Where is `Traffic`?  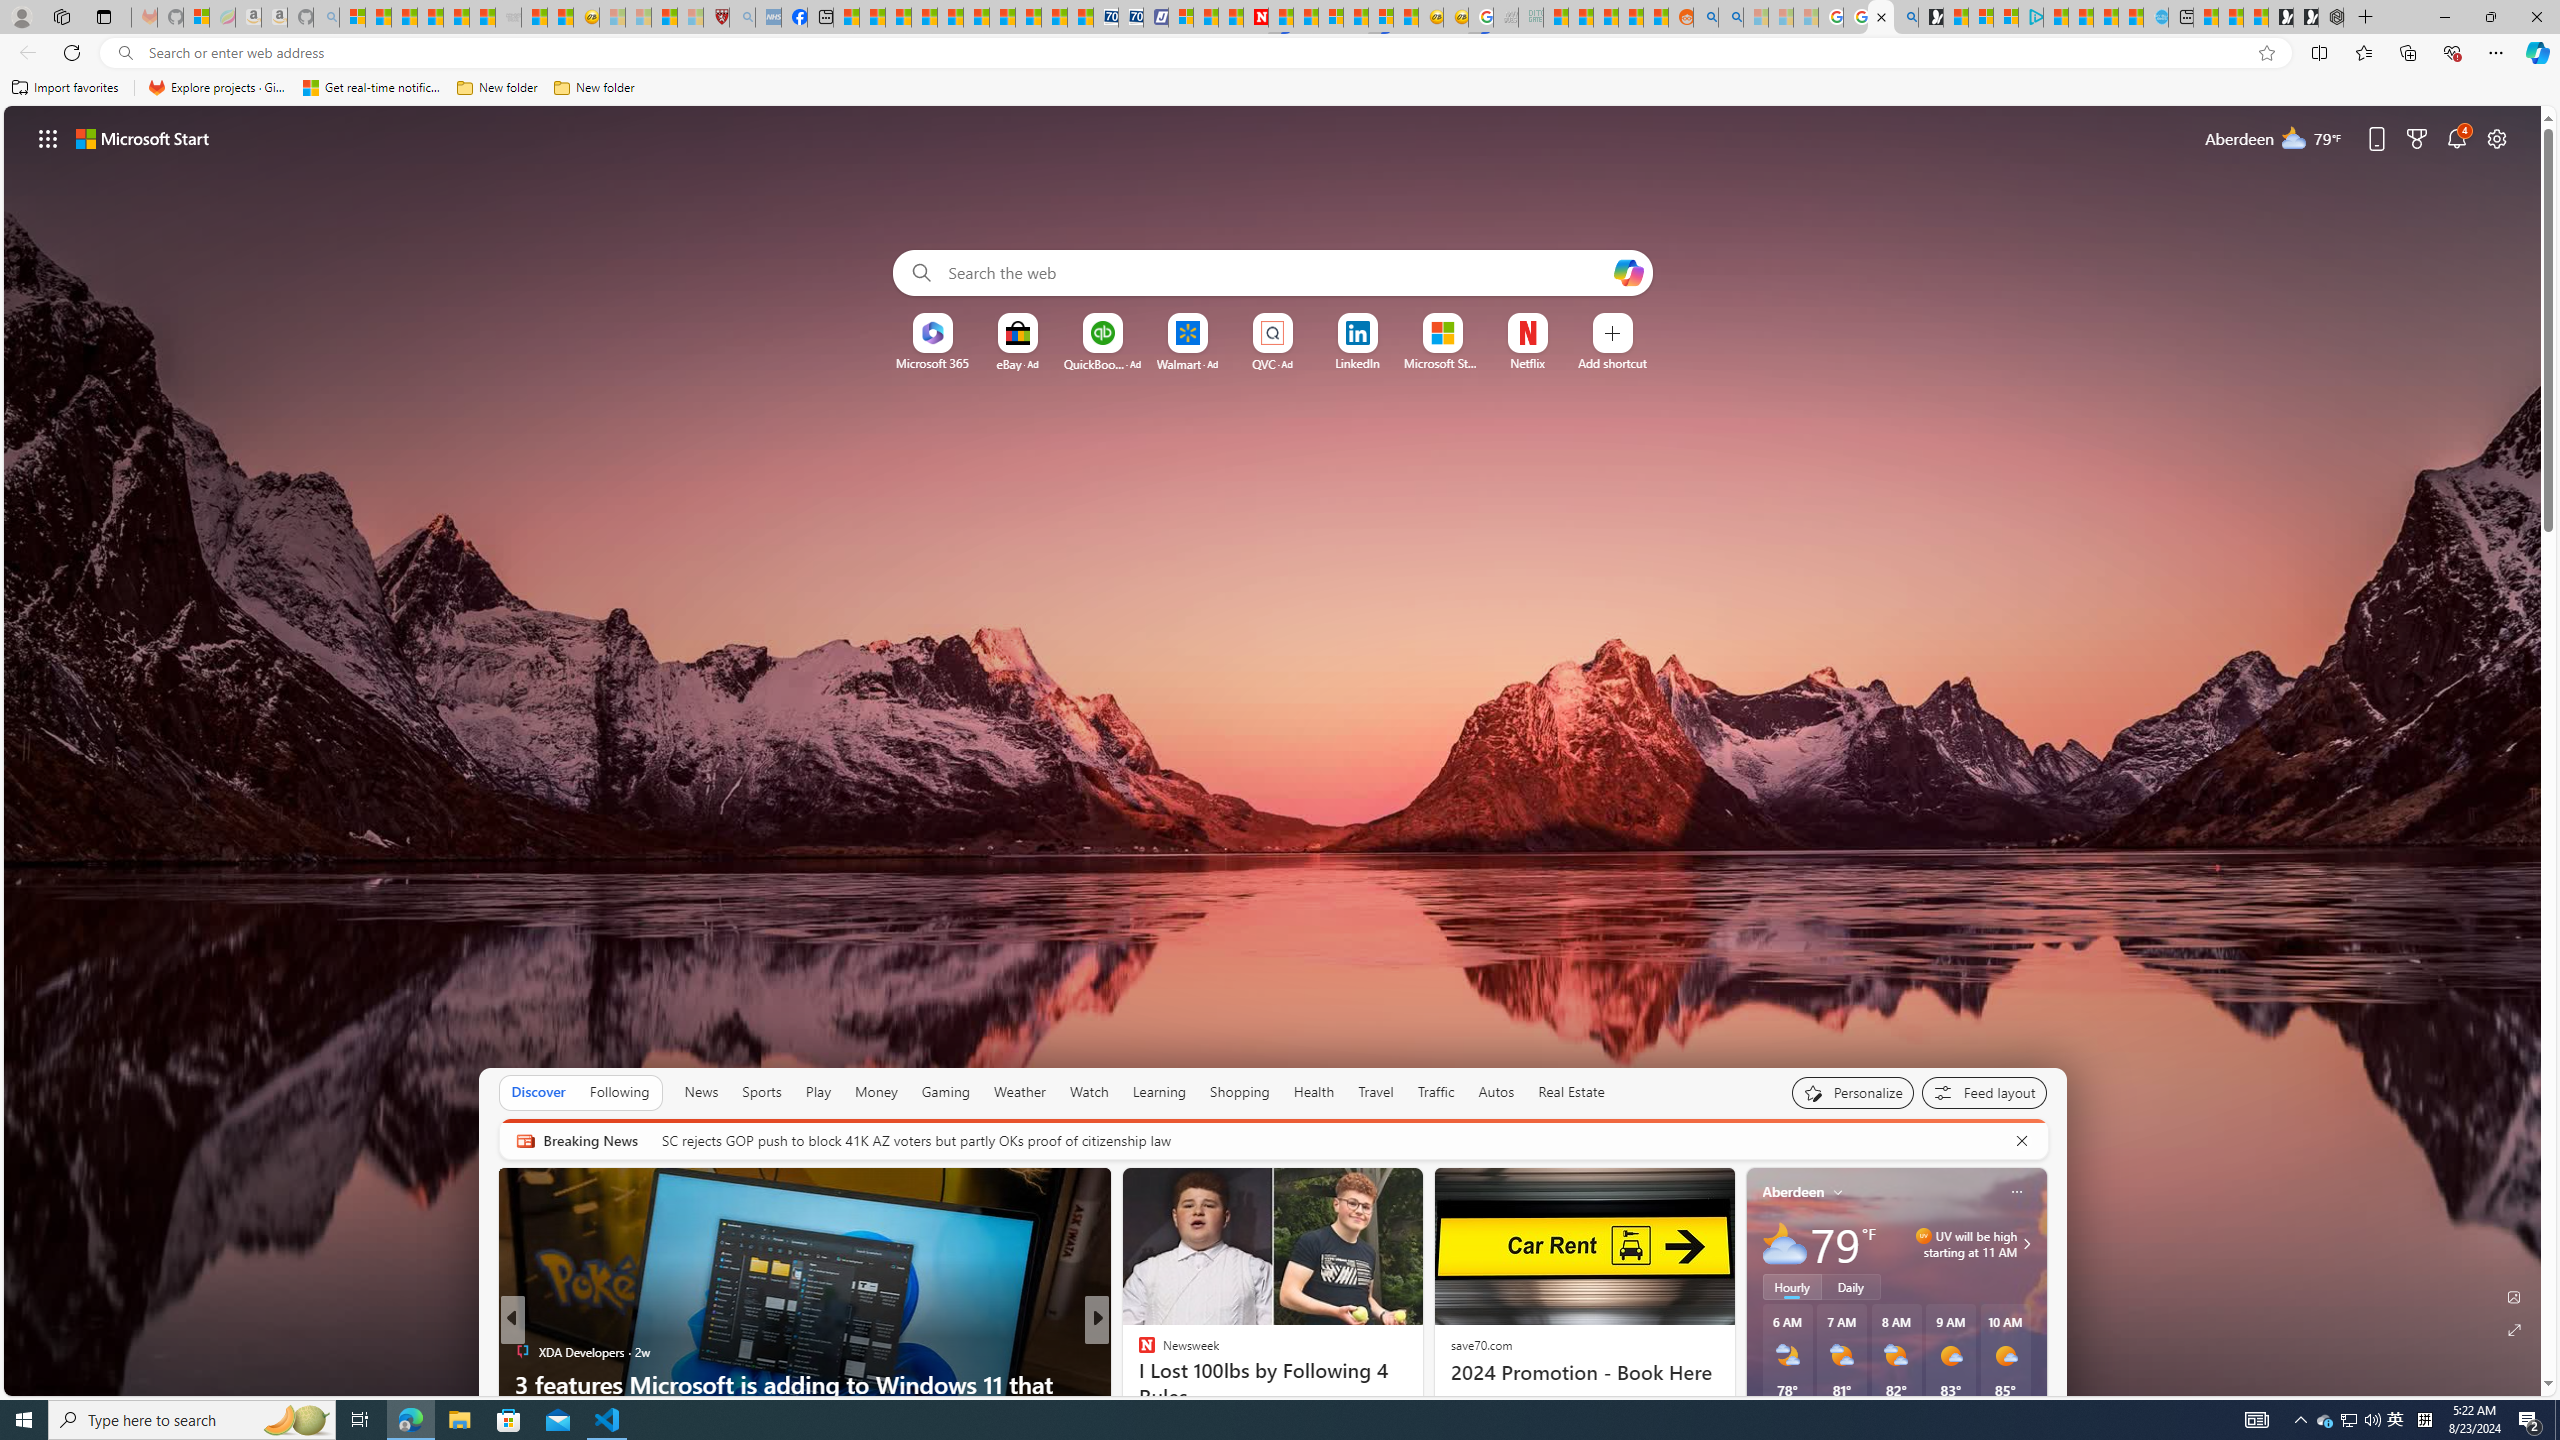 Traffic is located at coordinates (1436, 1092).